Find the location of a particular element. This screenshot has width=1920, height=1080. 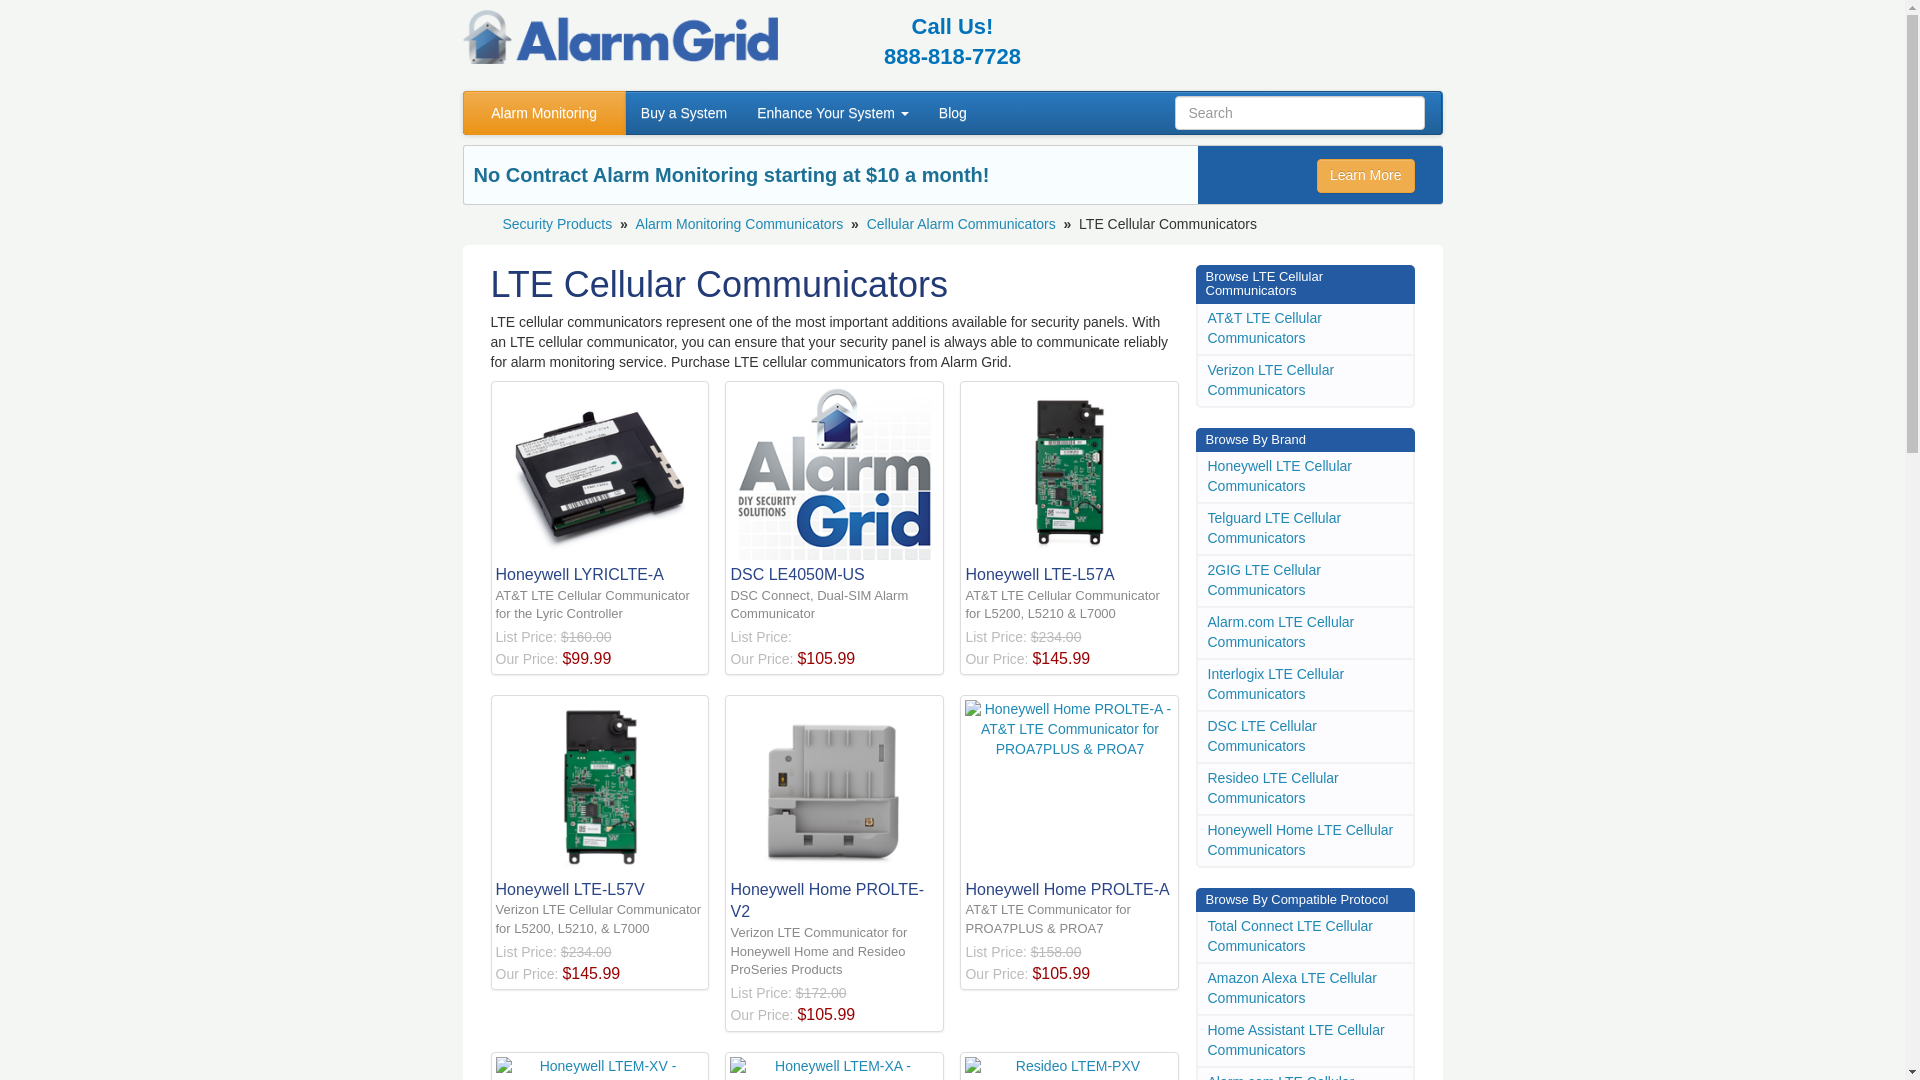

Alarm Monitoring Communicators is located at coordinates (740, 224).